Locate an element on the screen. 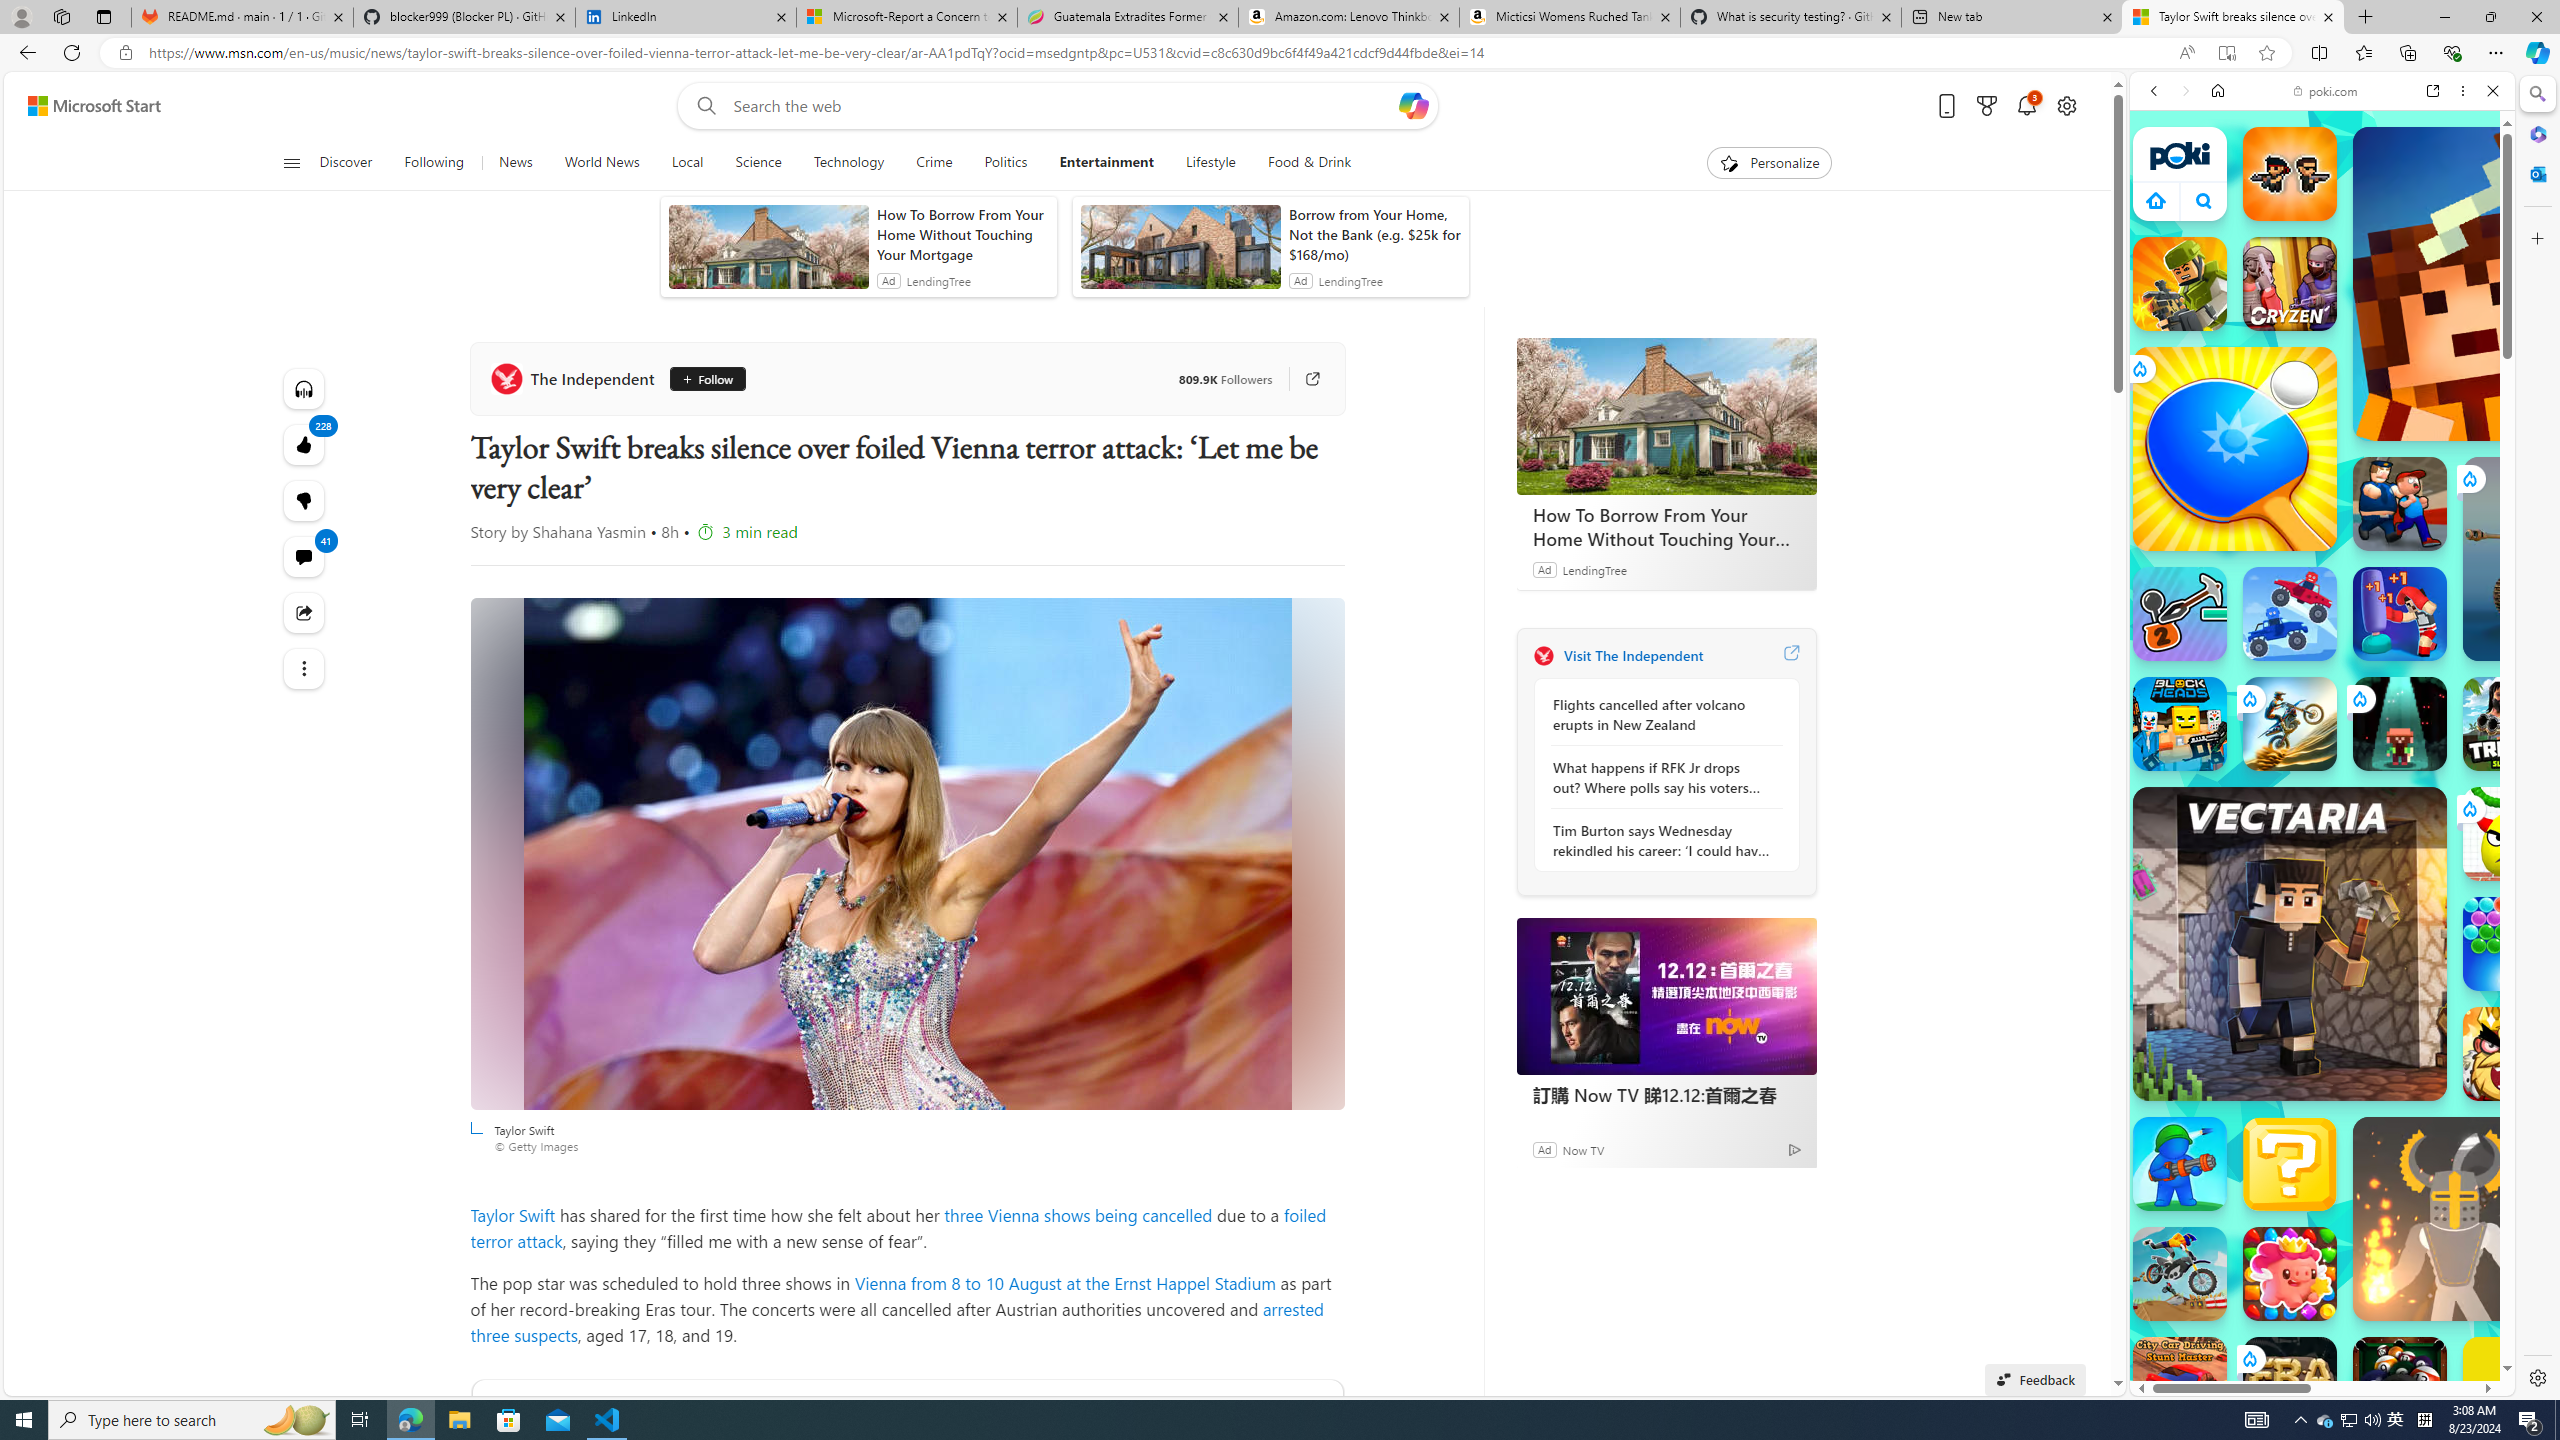  Bubble Shooter Bubble Shooter is located at coordinates (2510, 944).